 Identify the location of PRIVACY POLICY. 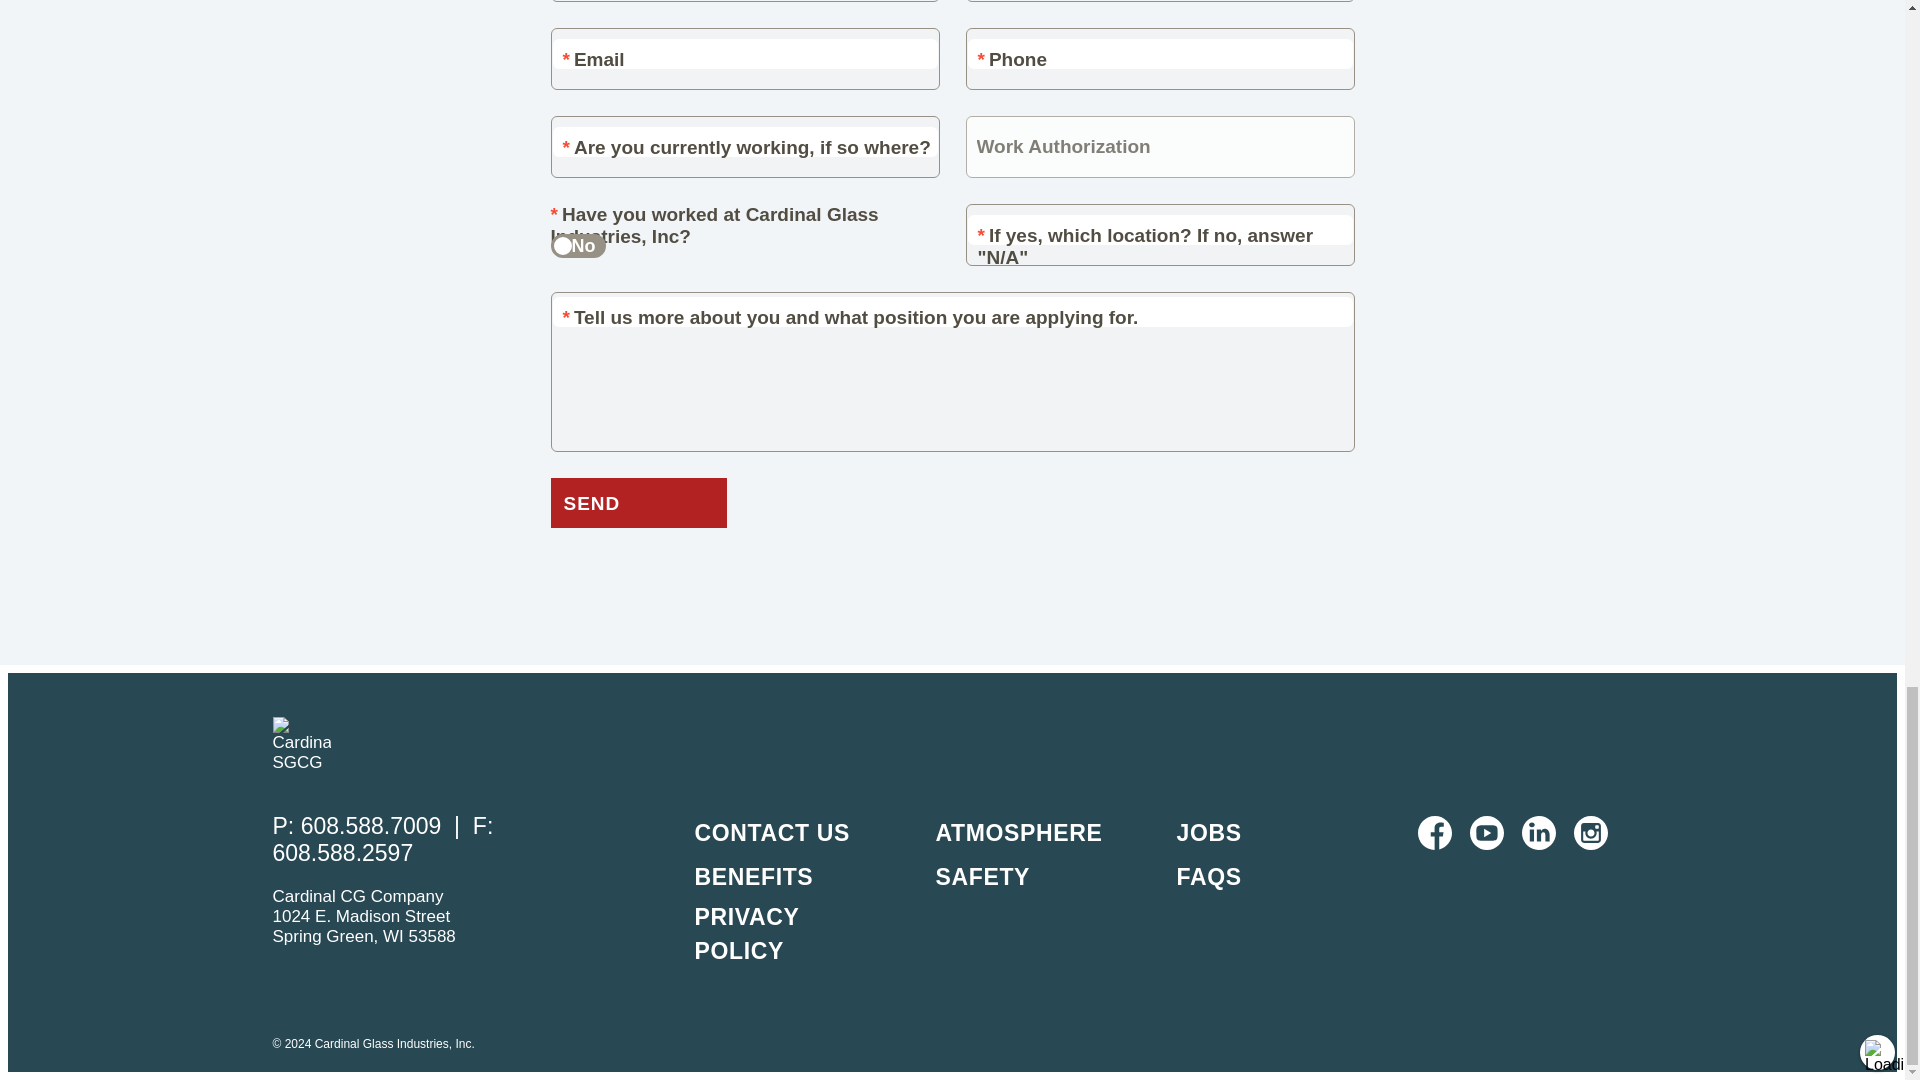
(746, 934).